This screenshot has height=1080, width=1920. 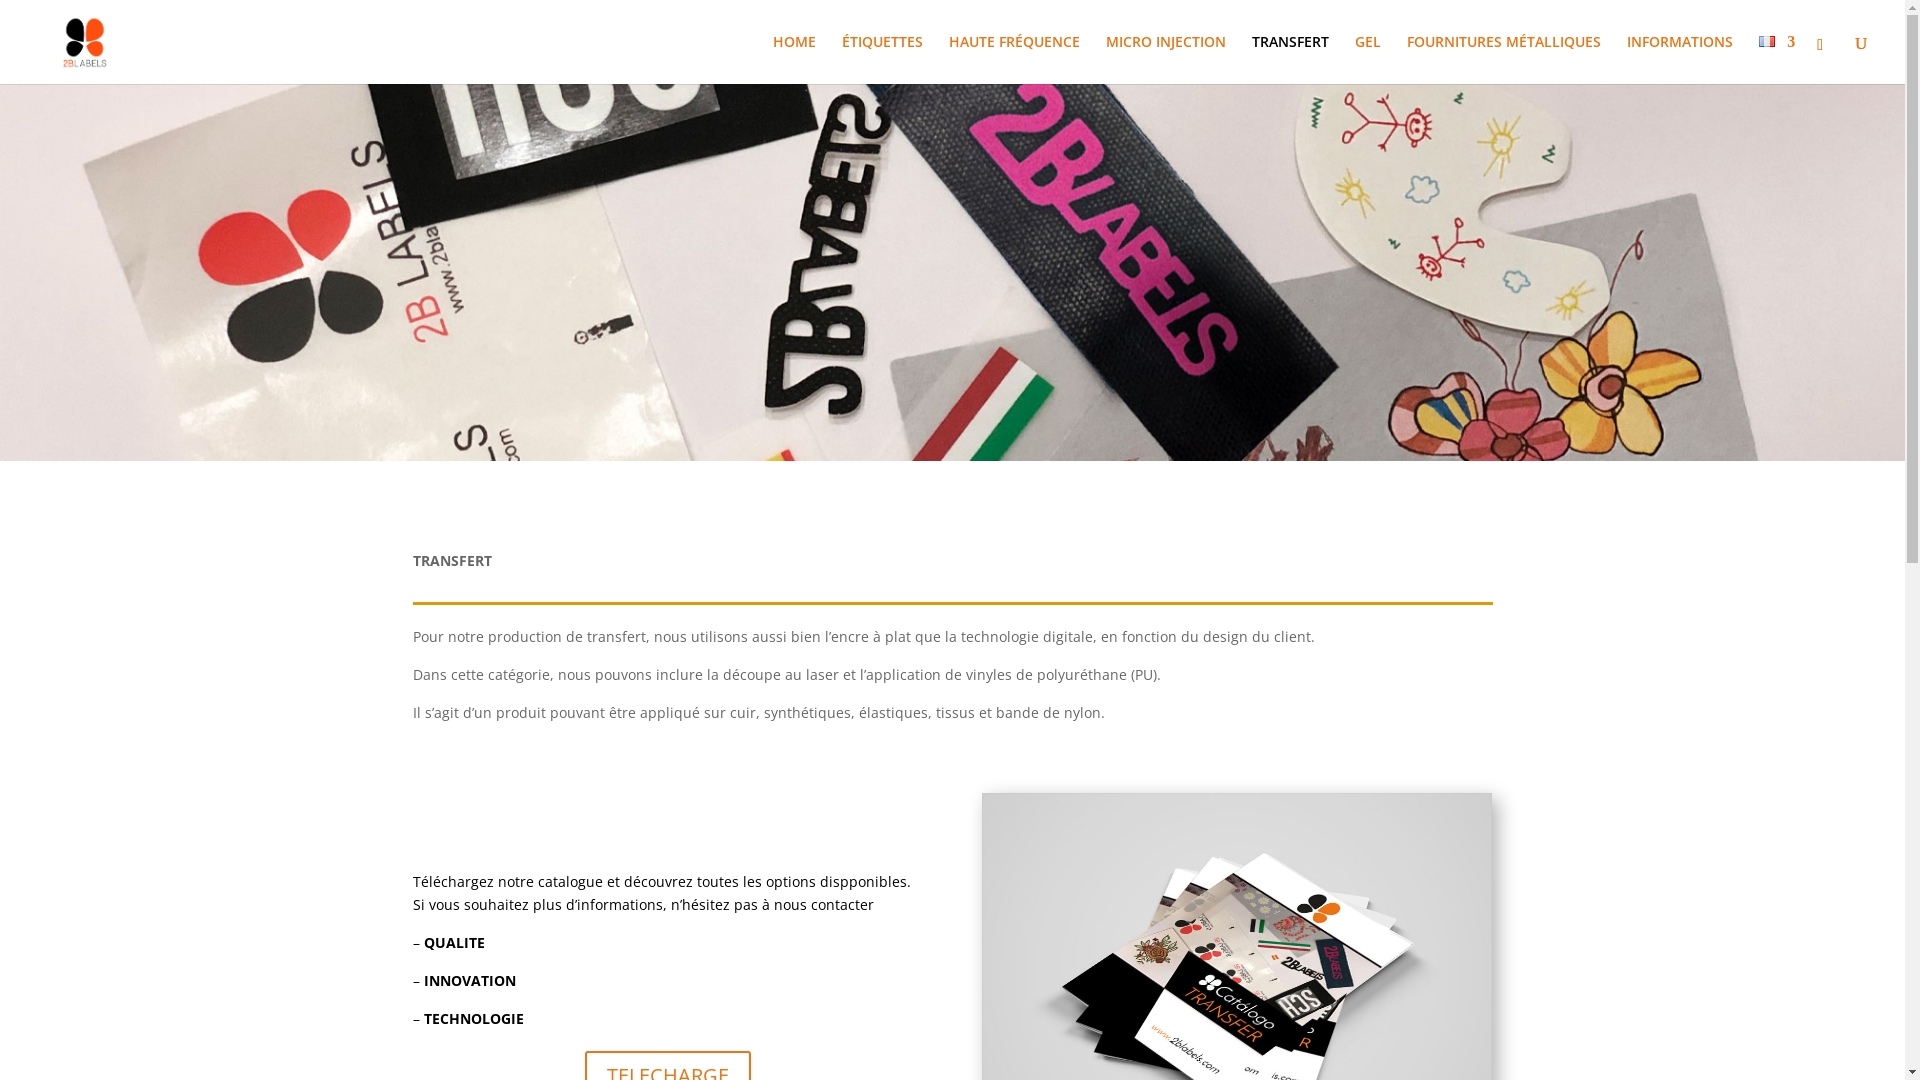 I want to click on MICRO INJECTION, so click(x=1166, y=60).